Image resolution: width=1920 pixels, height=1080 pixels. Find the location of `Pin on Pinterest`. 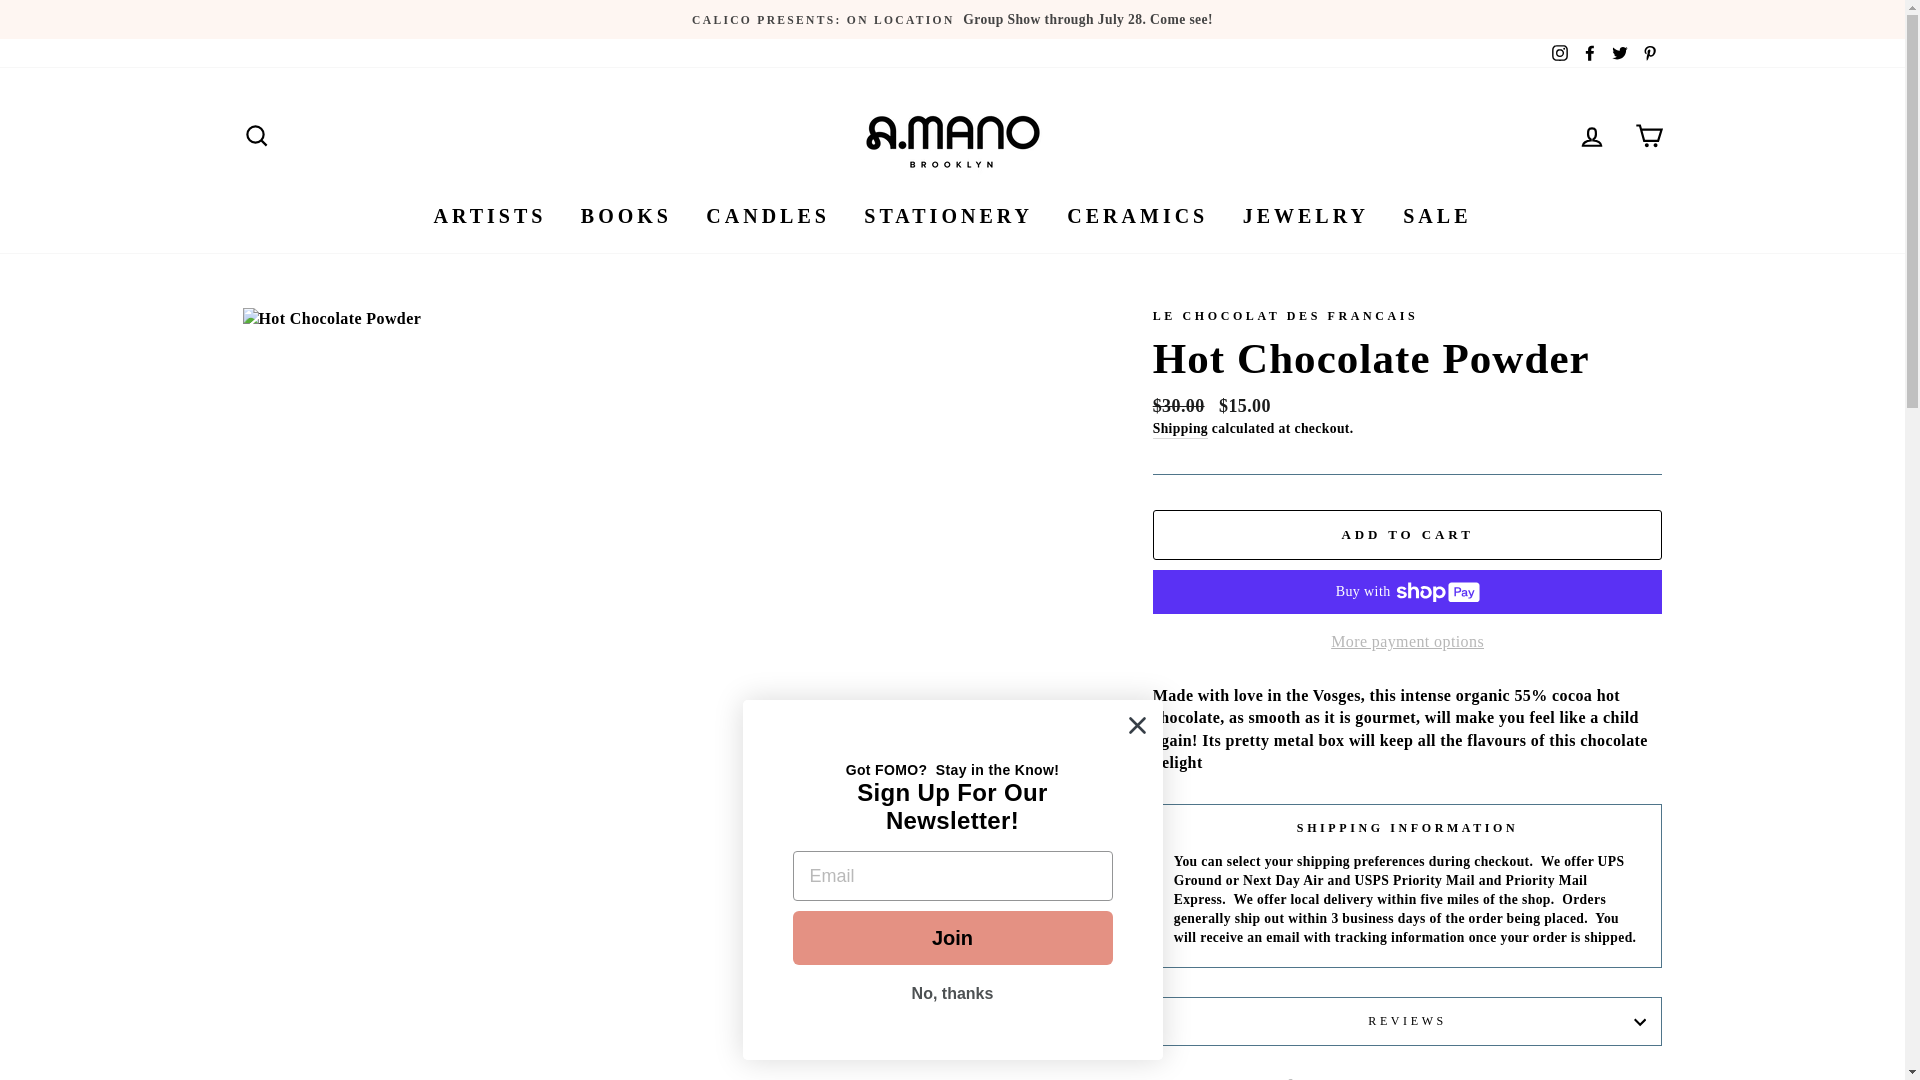

Pin on Pinterest is located at coordinates (1500, 1078).